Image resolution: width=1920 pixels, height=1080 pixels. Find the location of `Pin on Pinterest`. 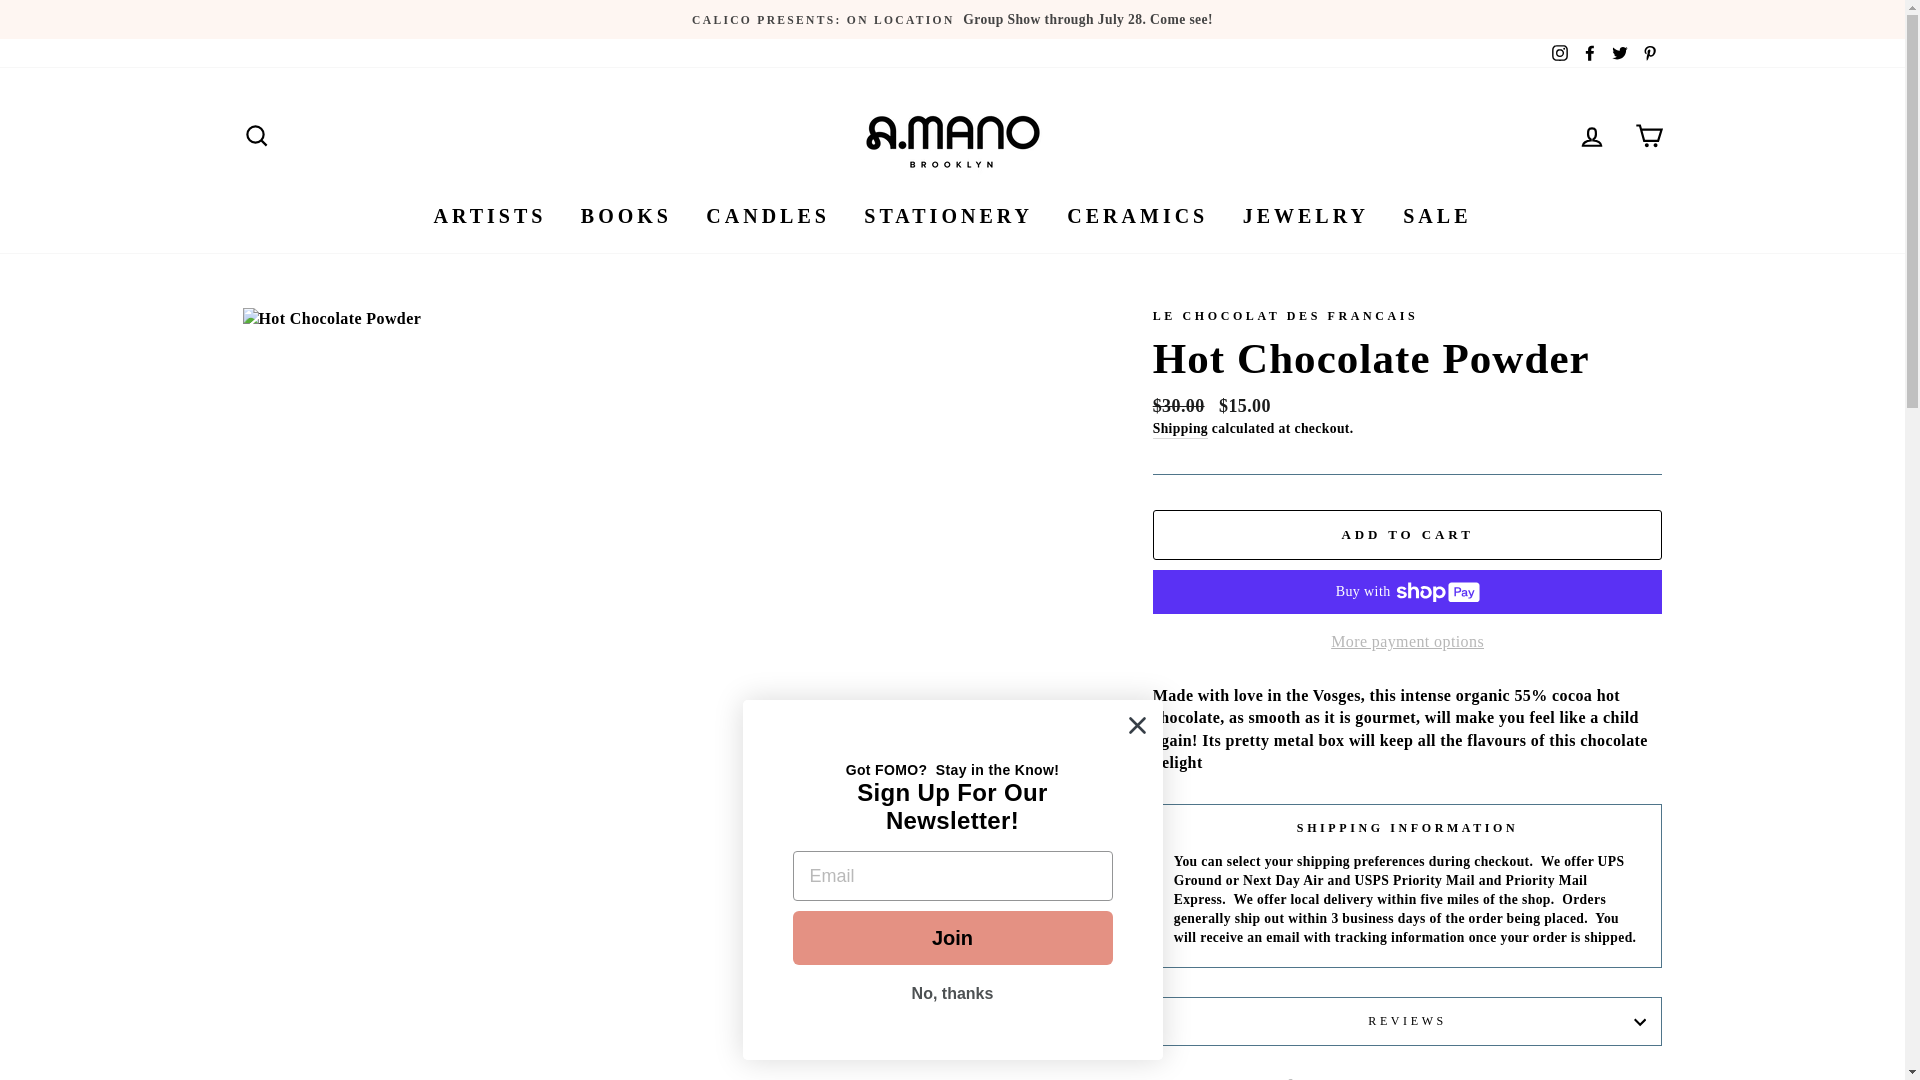

Pin on Pinterest is located at coordinates (1500, 1078).